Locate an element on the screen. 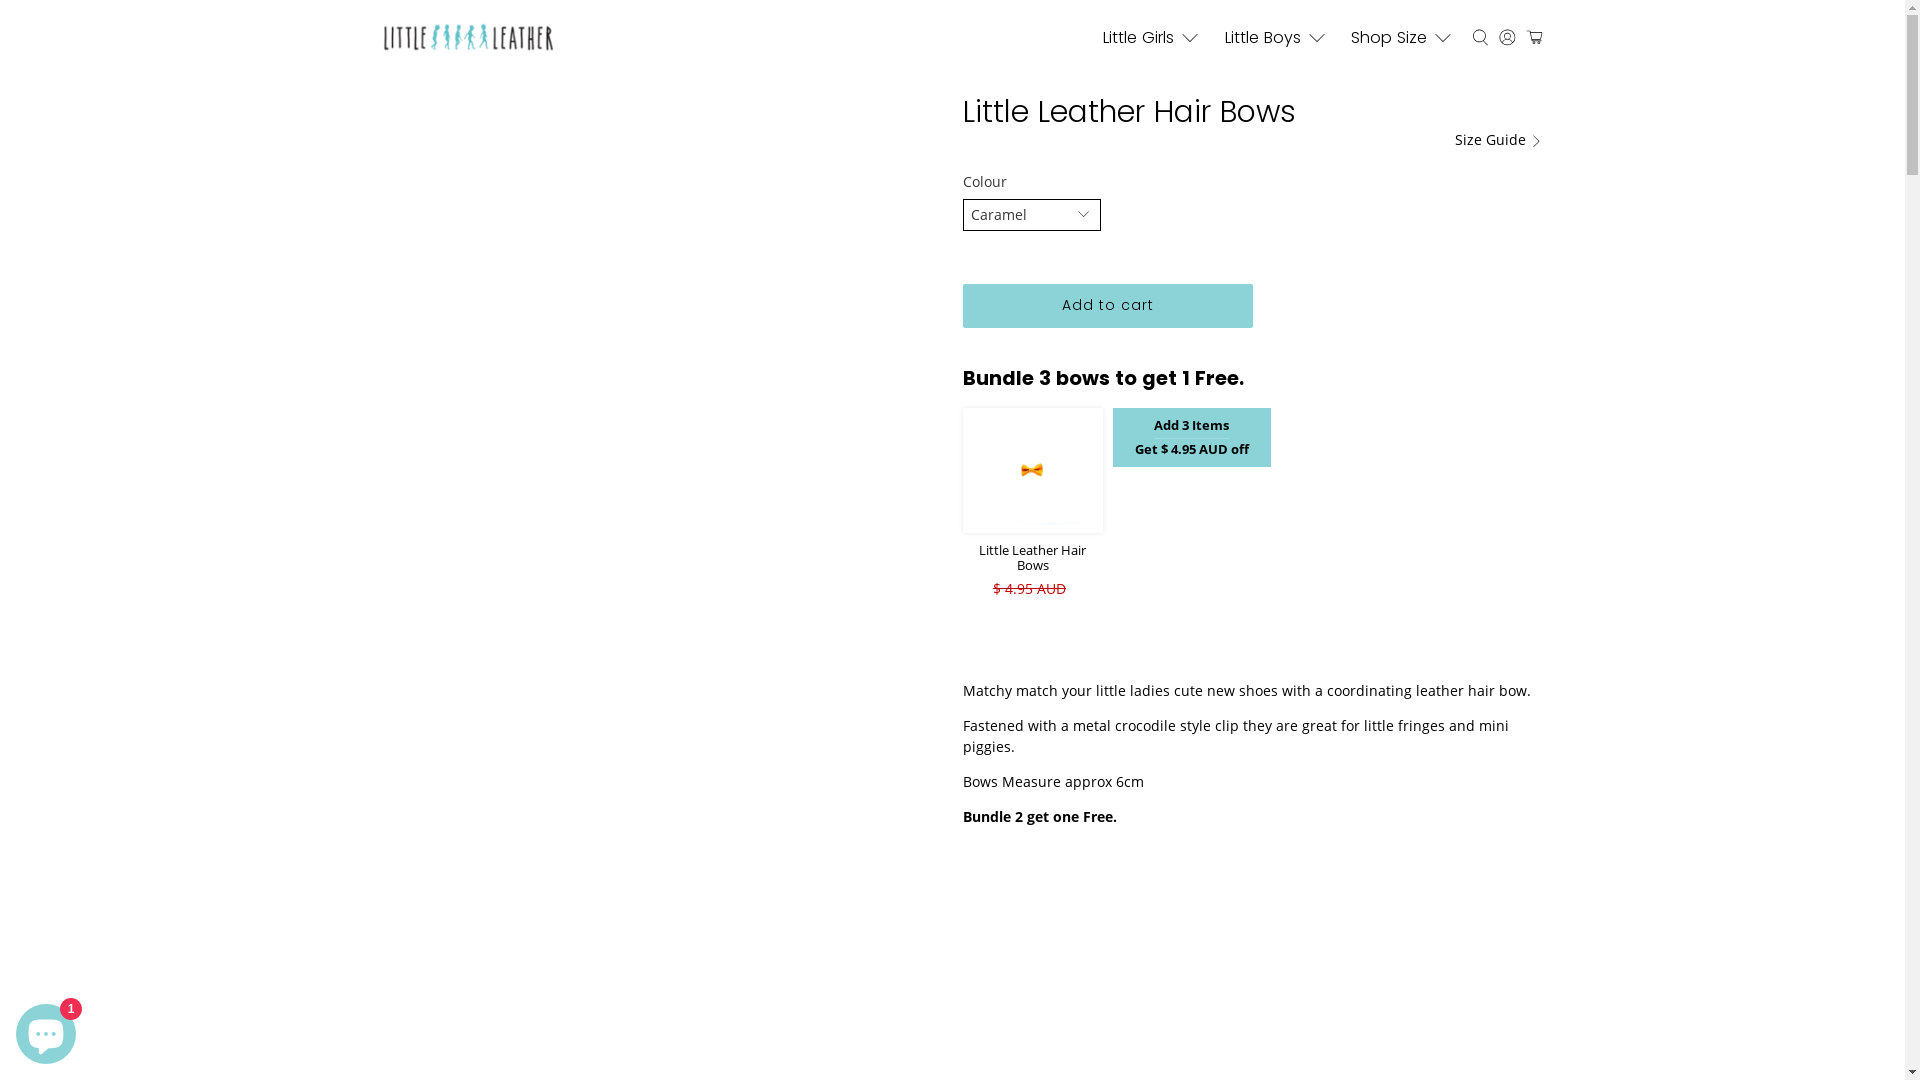 The height and width of the screenshot is (1080, 1920). Little Girls is located at coordinates (1154, 38).